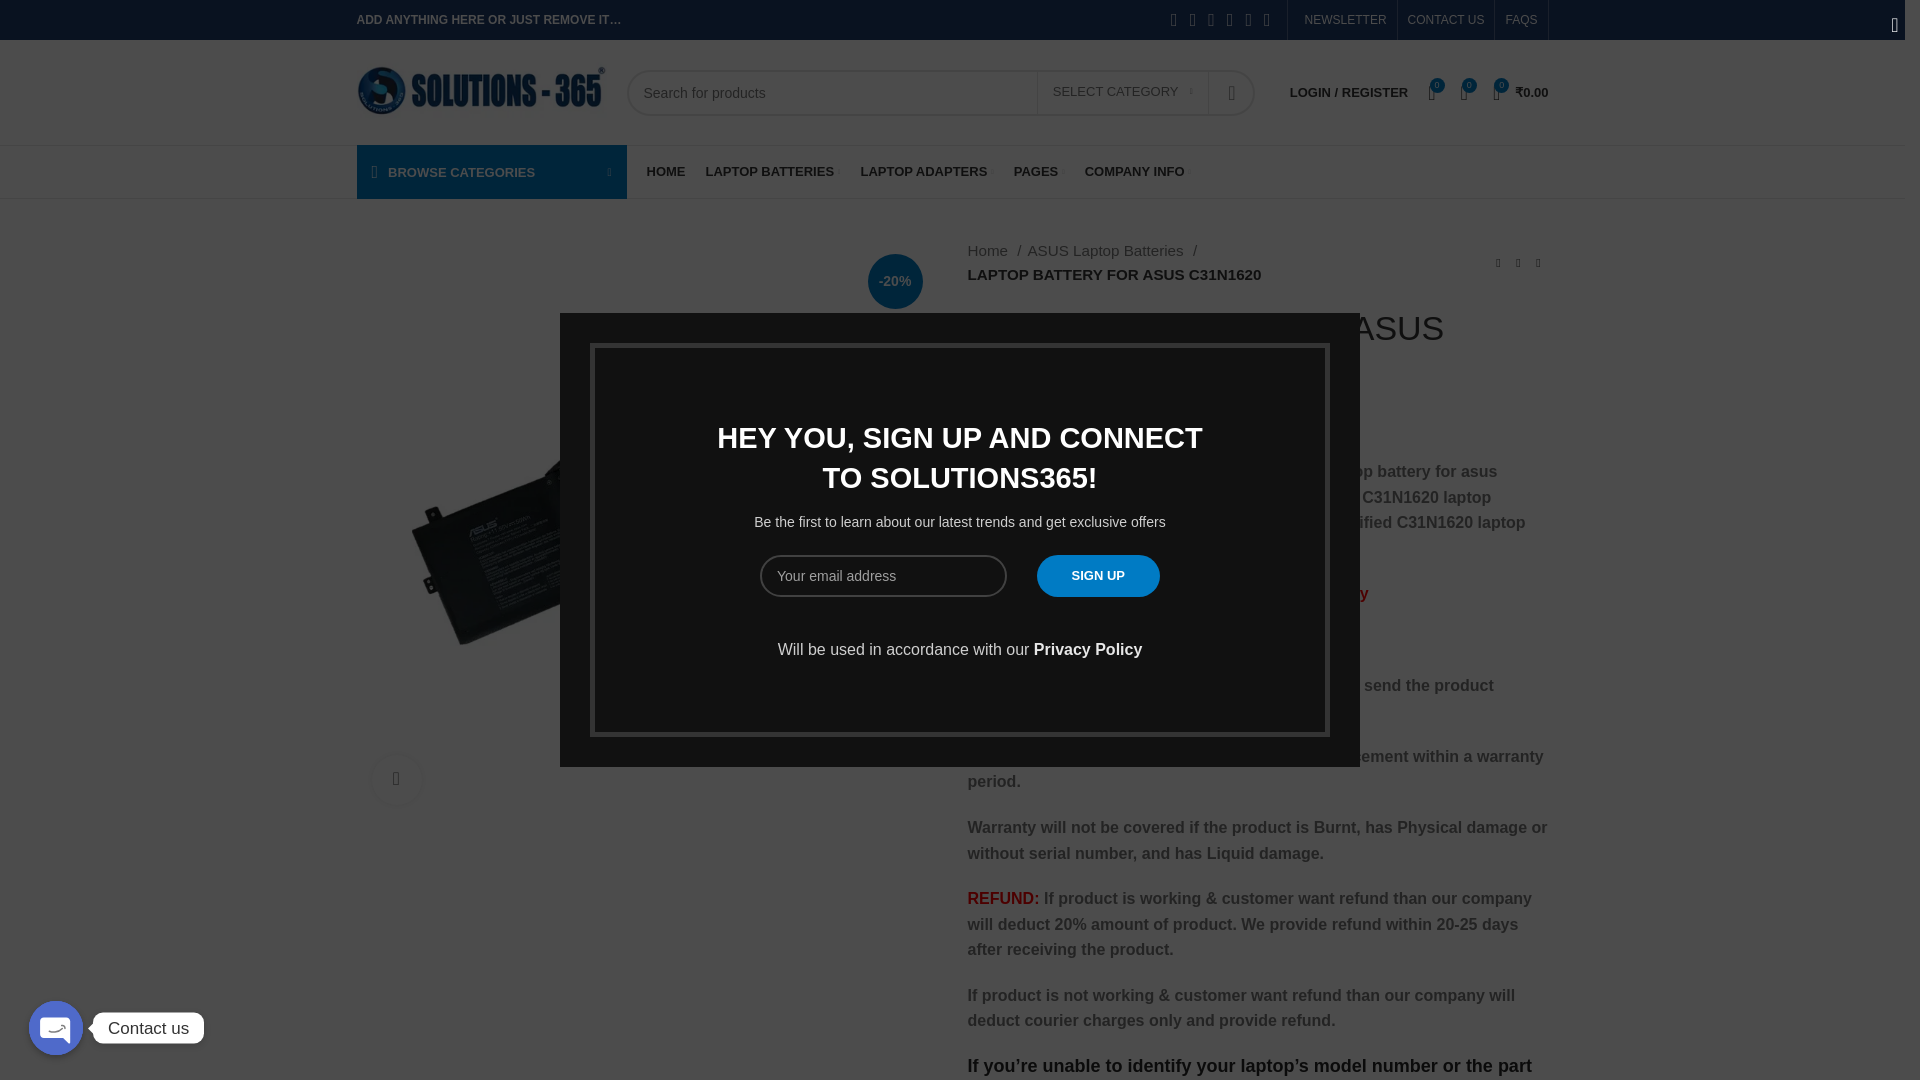  Describe the element at coordinates (1349, 92) in the screenshot. I see `My account` at that location.